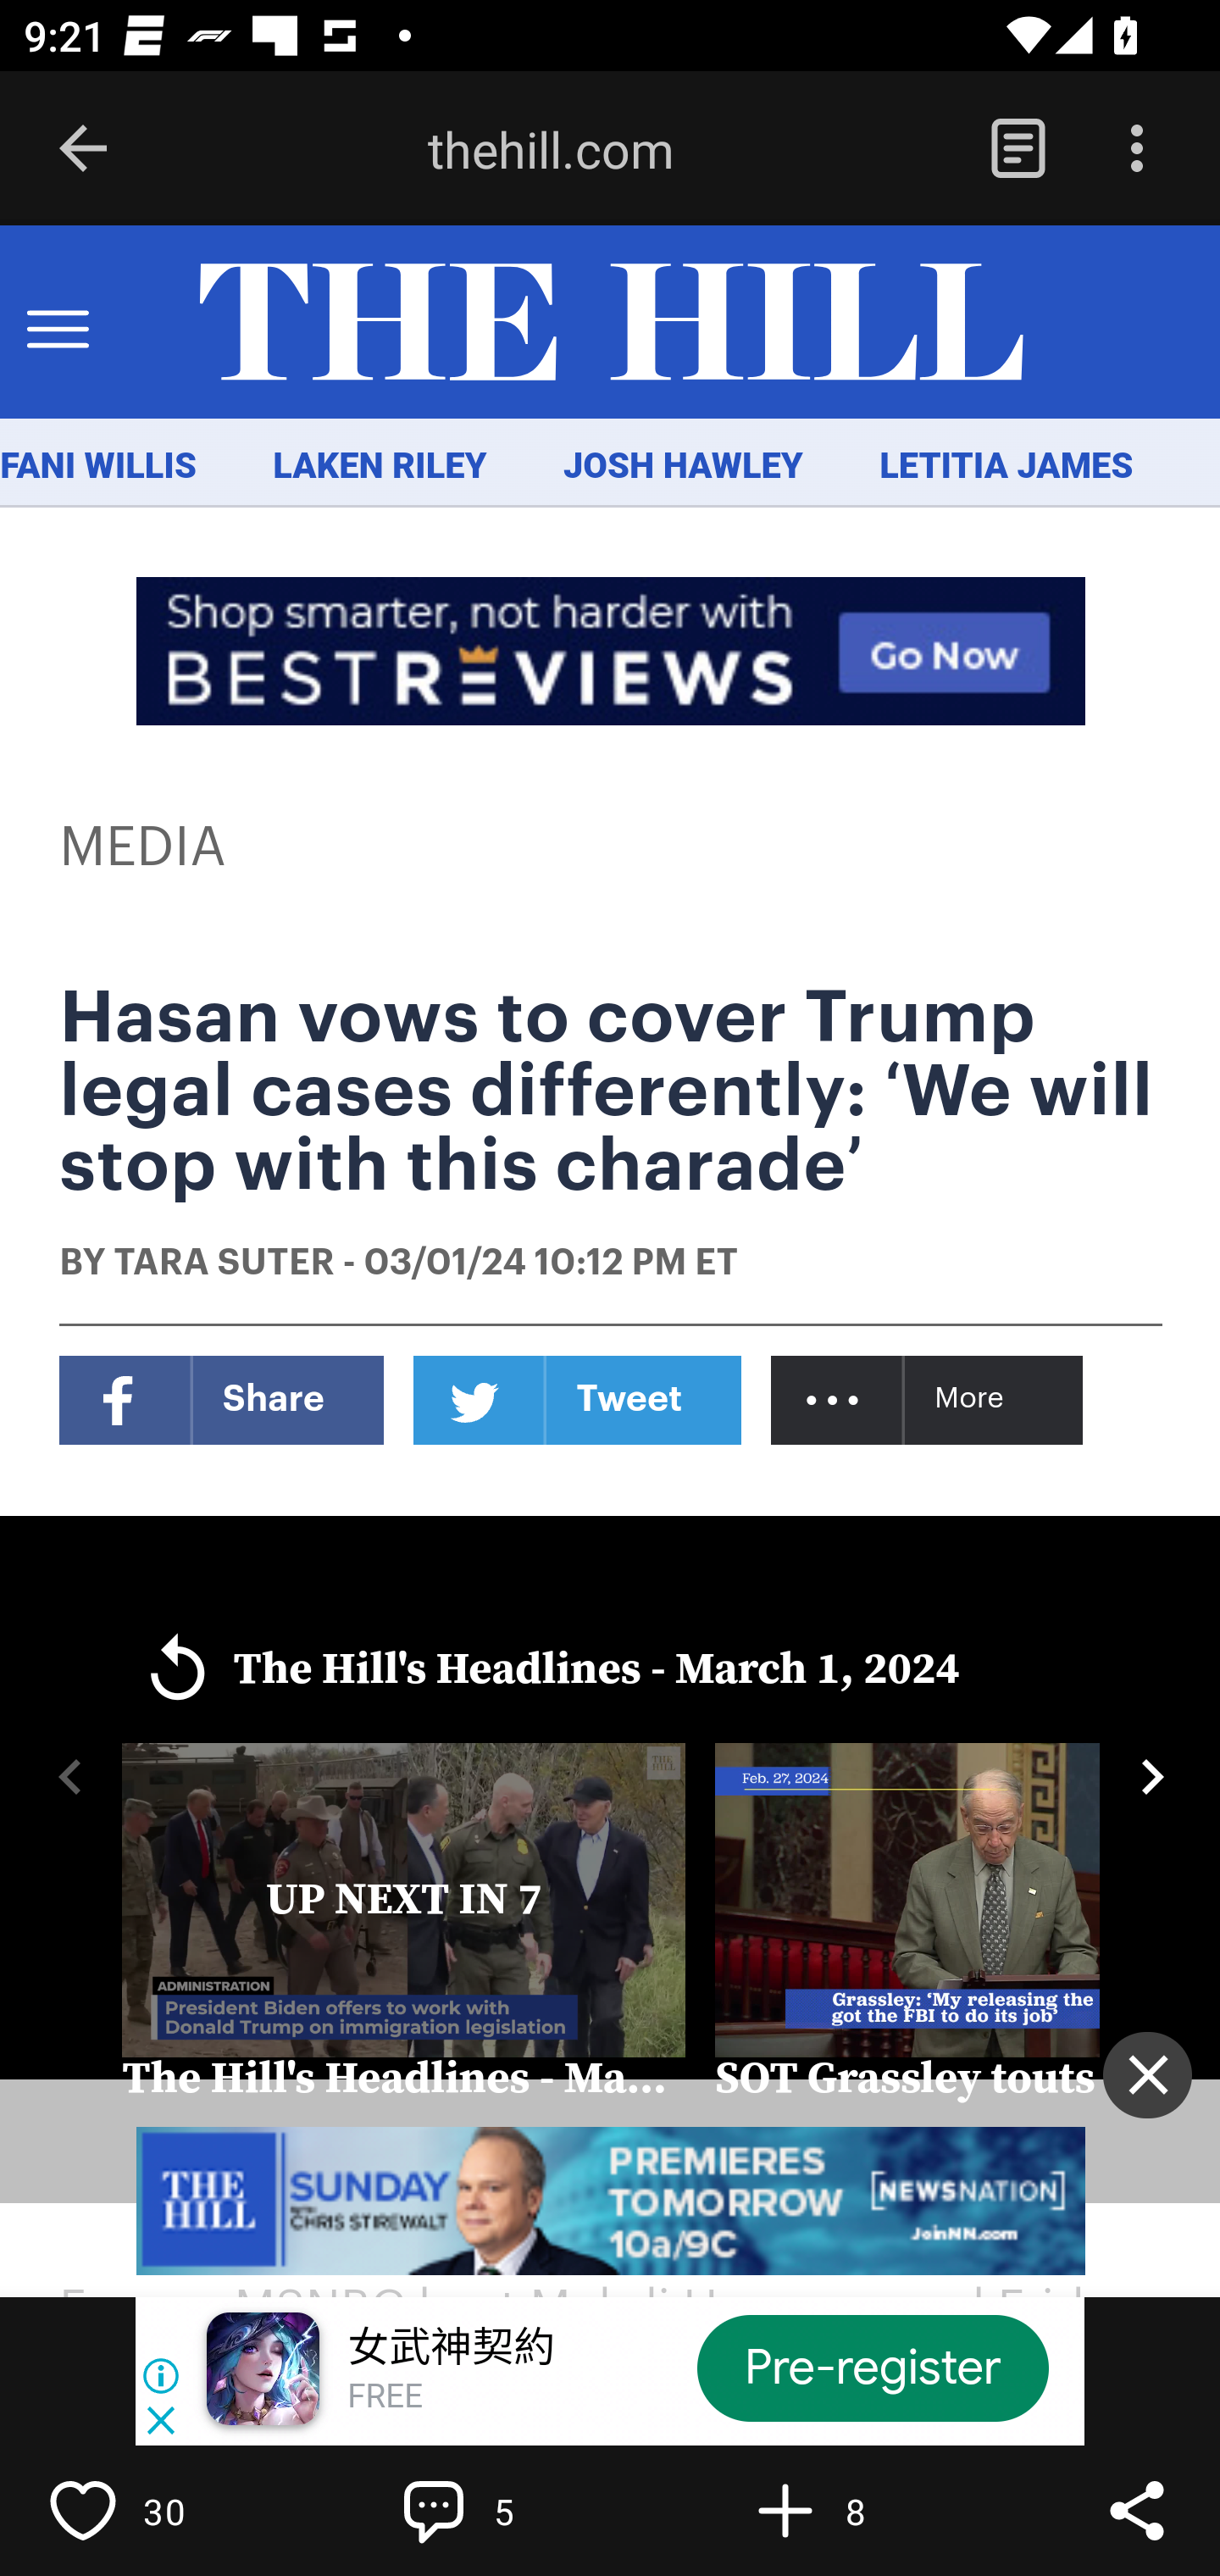  I want to click on Facebook Share Facebook Share, so click(222, 1400).